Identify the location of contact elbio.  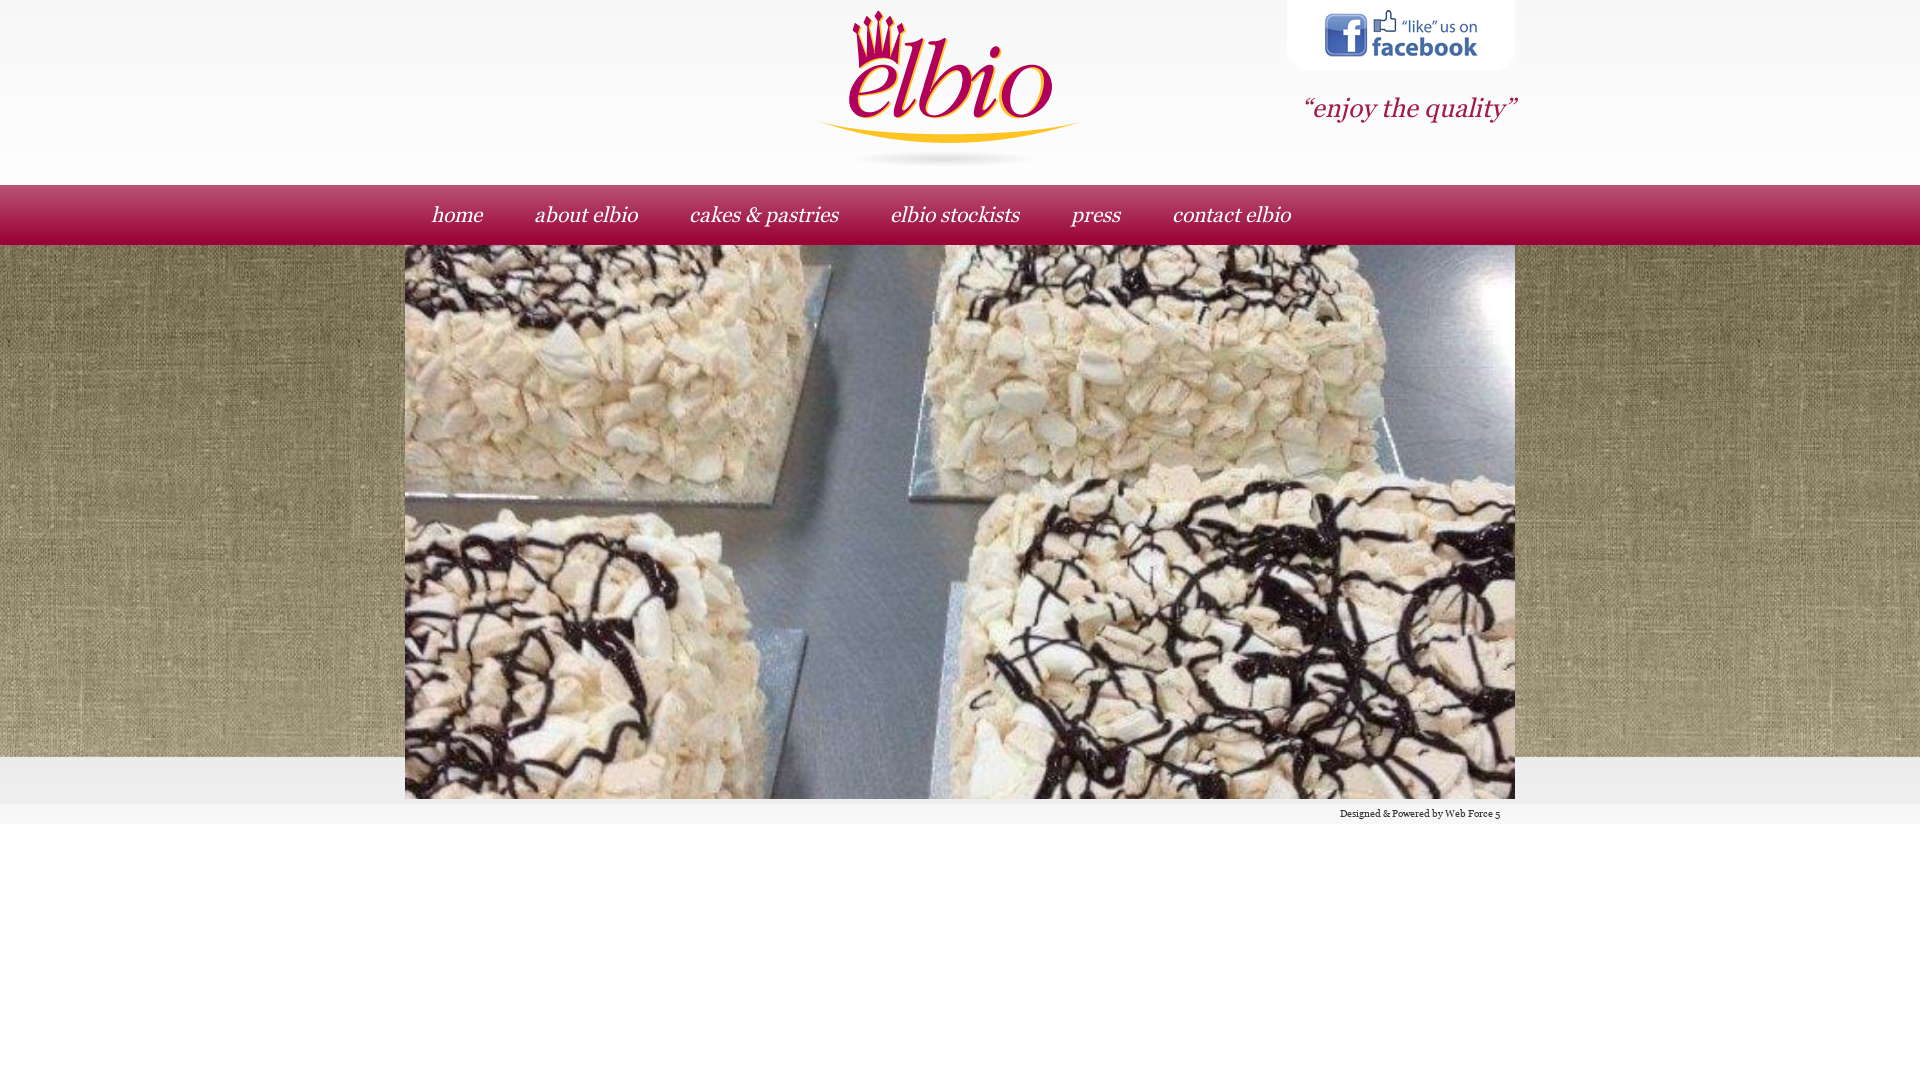
(1231, 215).